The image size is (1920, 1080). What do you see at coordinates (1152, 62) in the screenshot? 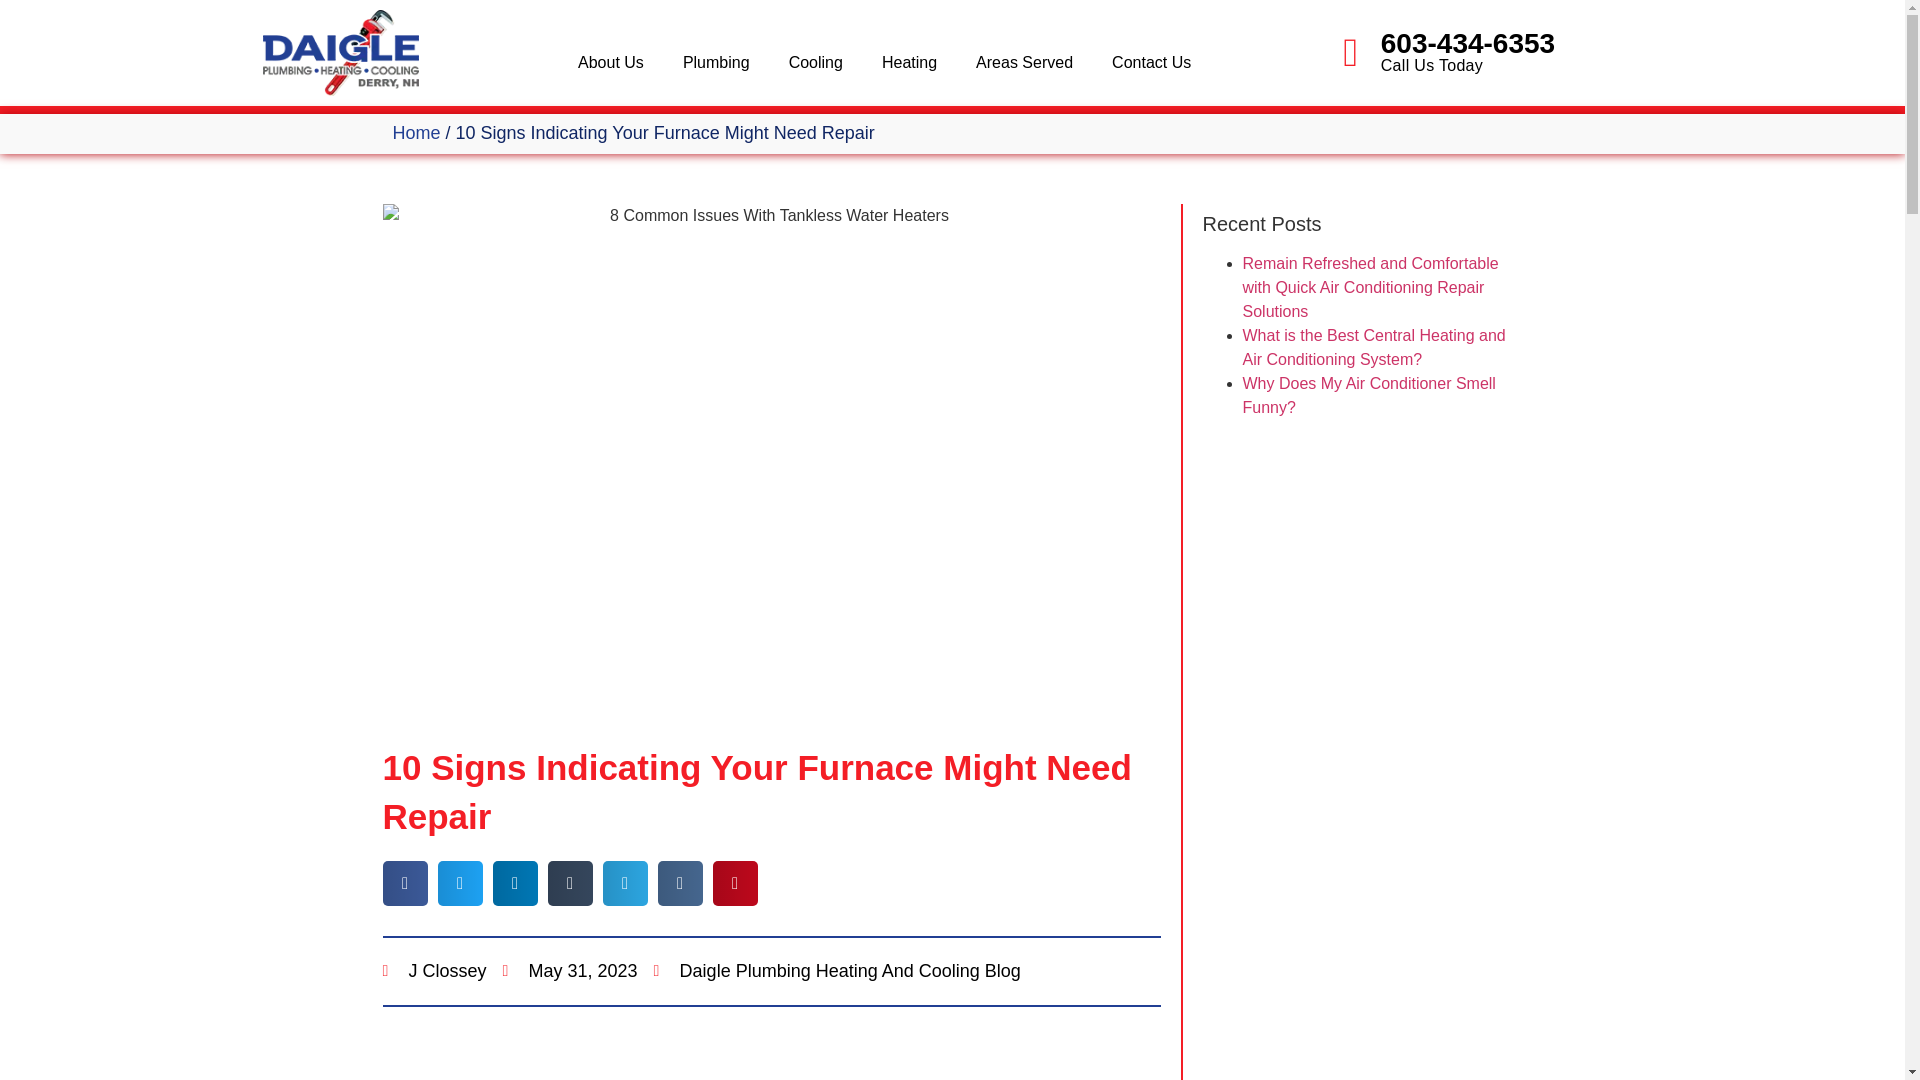
I see `Contact Us` at bounding box center [1152, 62].